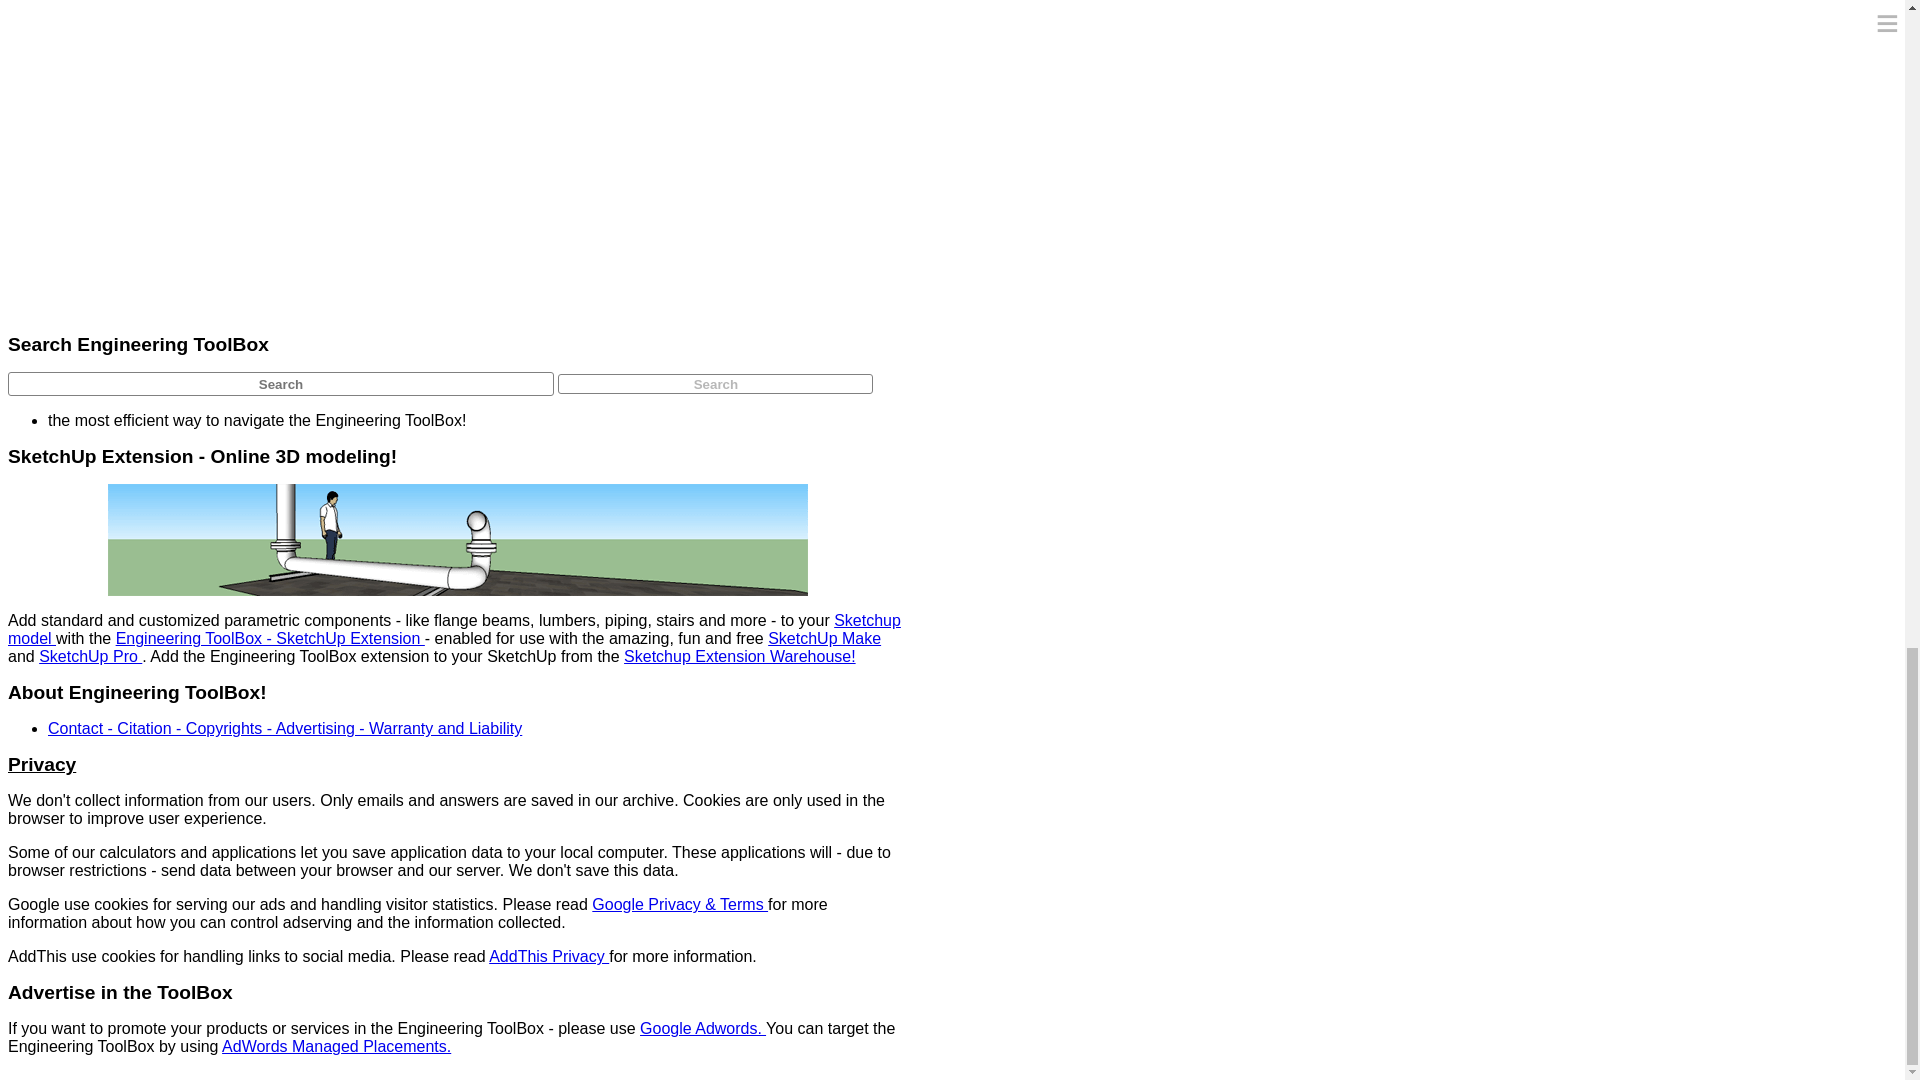 This screenshot has height=1080, width=1920. I want to click on Search, so click(716, 384).